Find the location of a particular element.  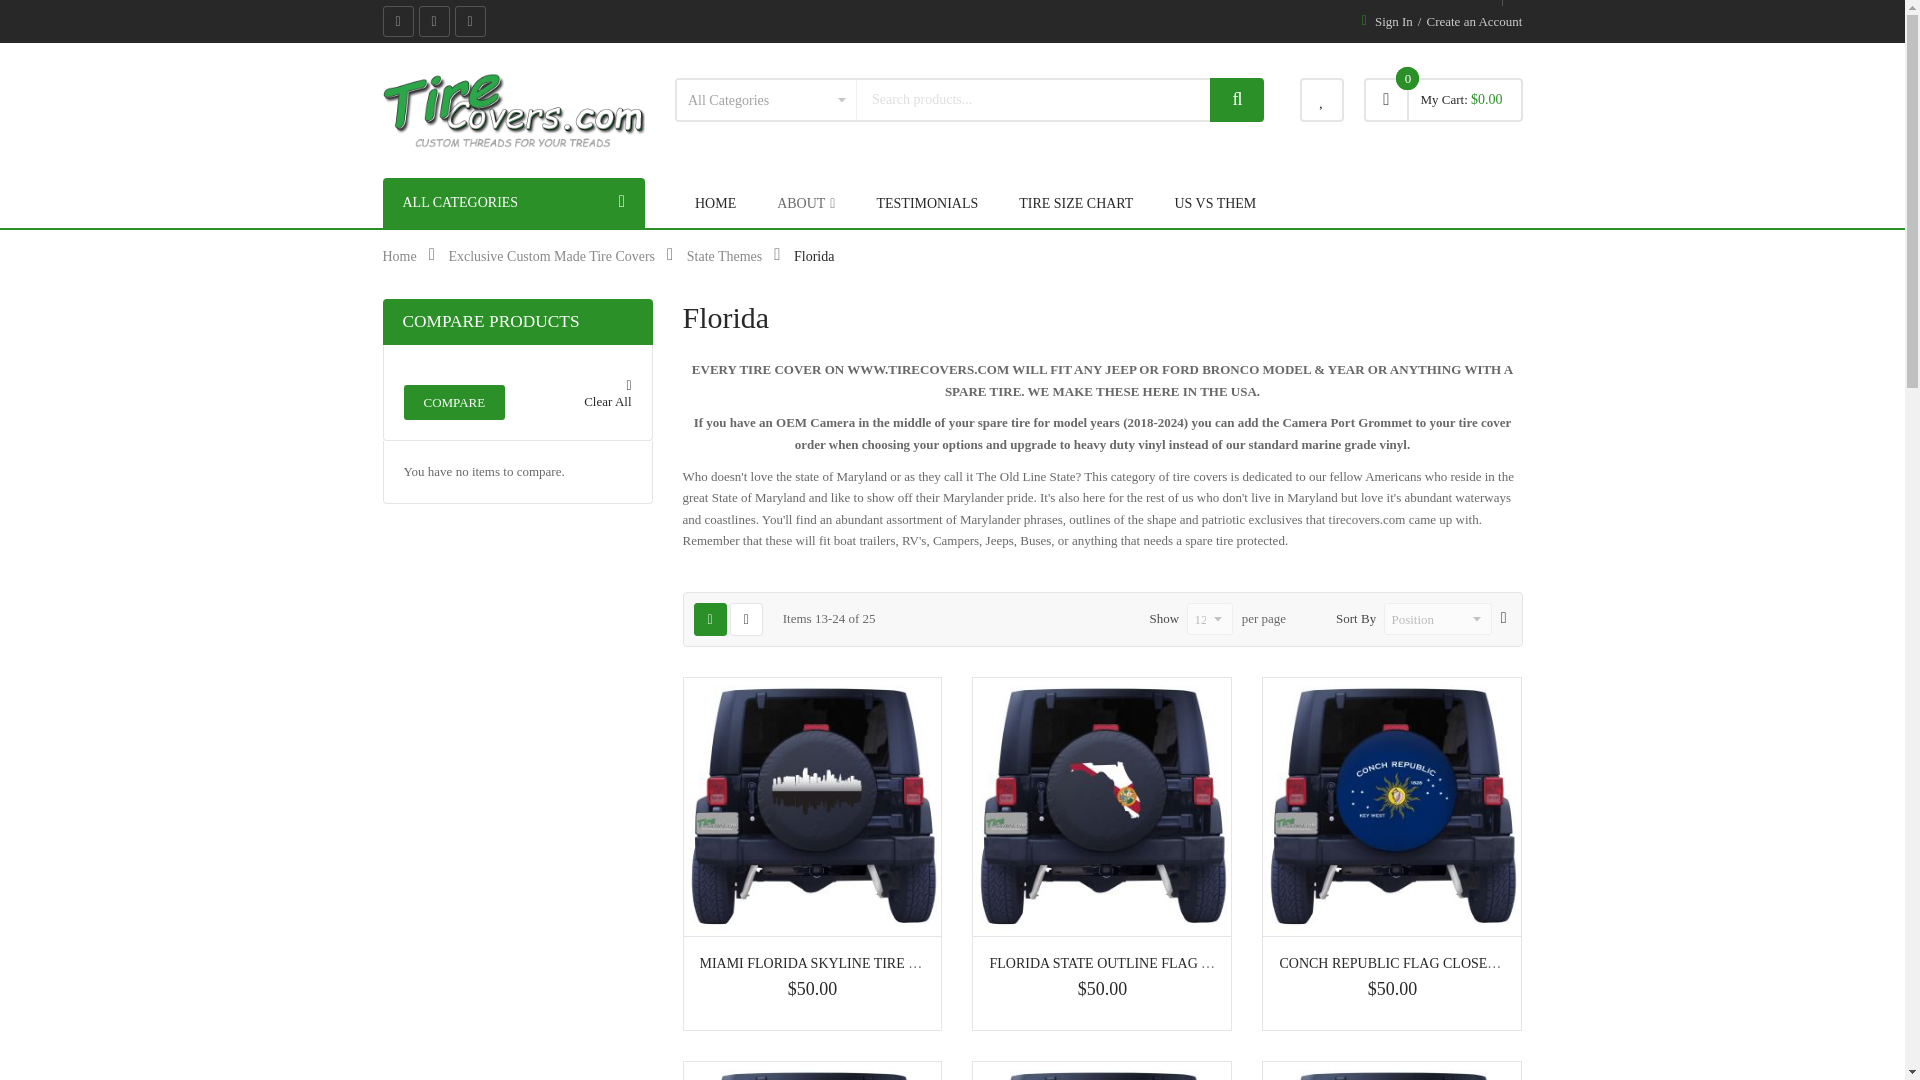

Youtube is located at coordinates (434, 21).